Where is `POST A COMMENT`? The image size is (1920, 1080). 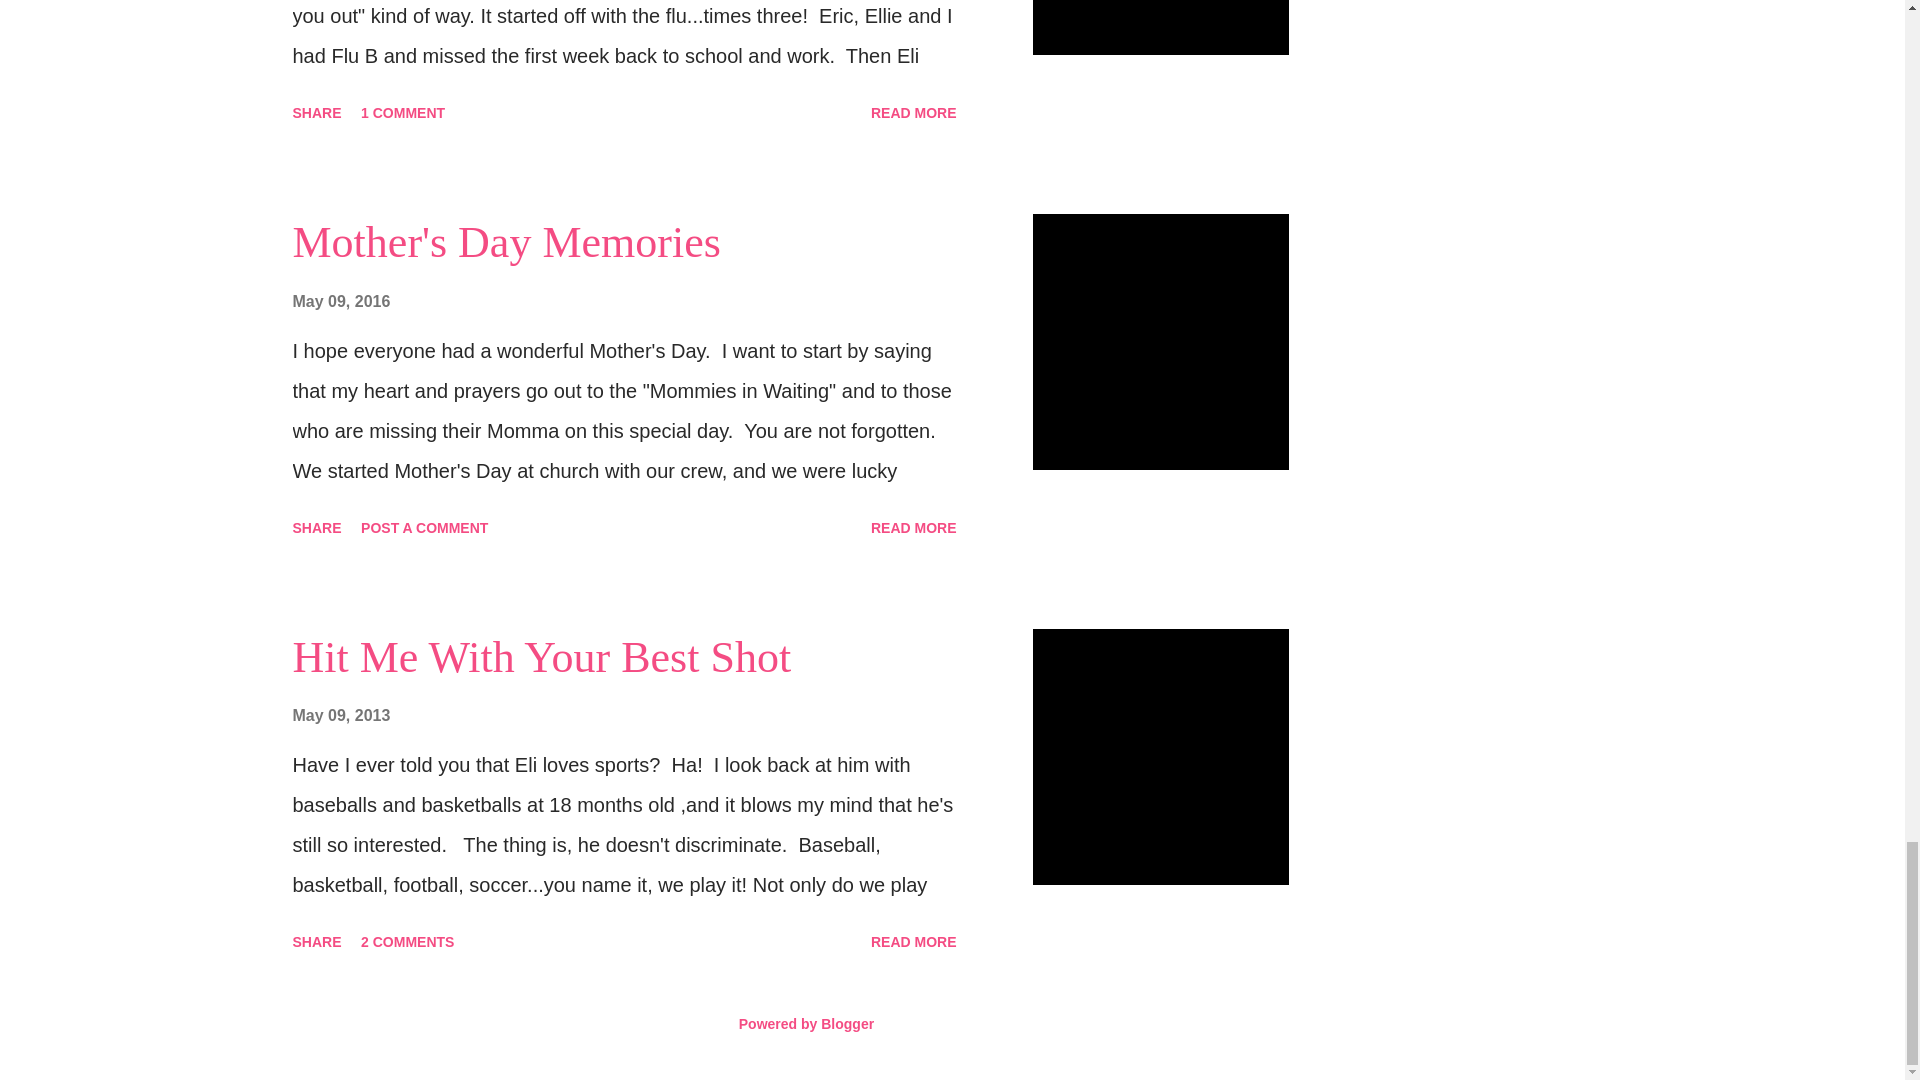
POST A COMMENT is located at coordinates (424, 528).